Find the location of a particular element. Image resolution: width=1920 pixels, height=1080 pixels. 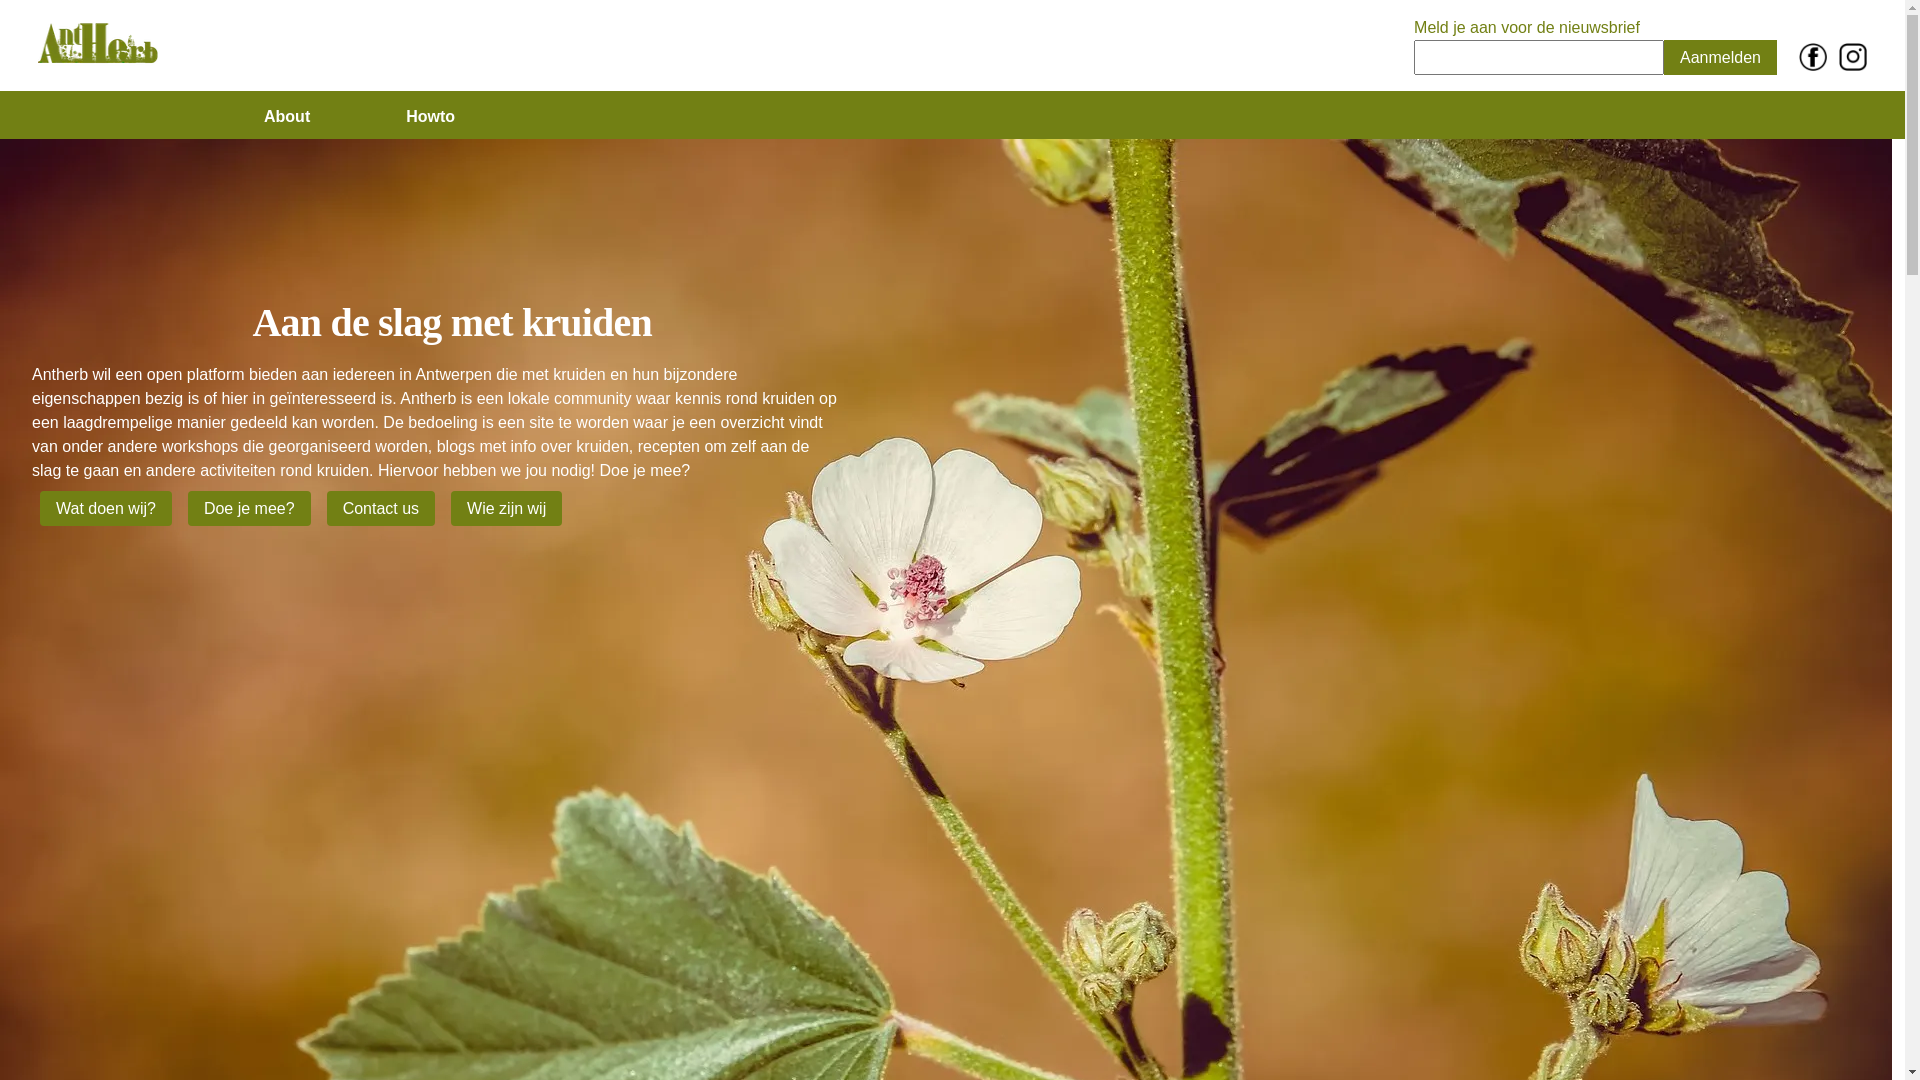

Contact us is located at coordinates (381, 508).